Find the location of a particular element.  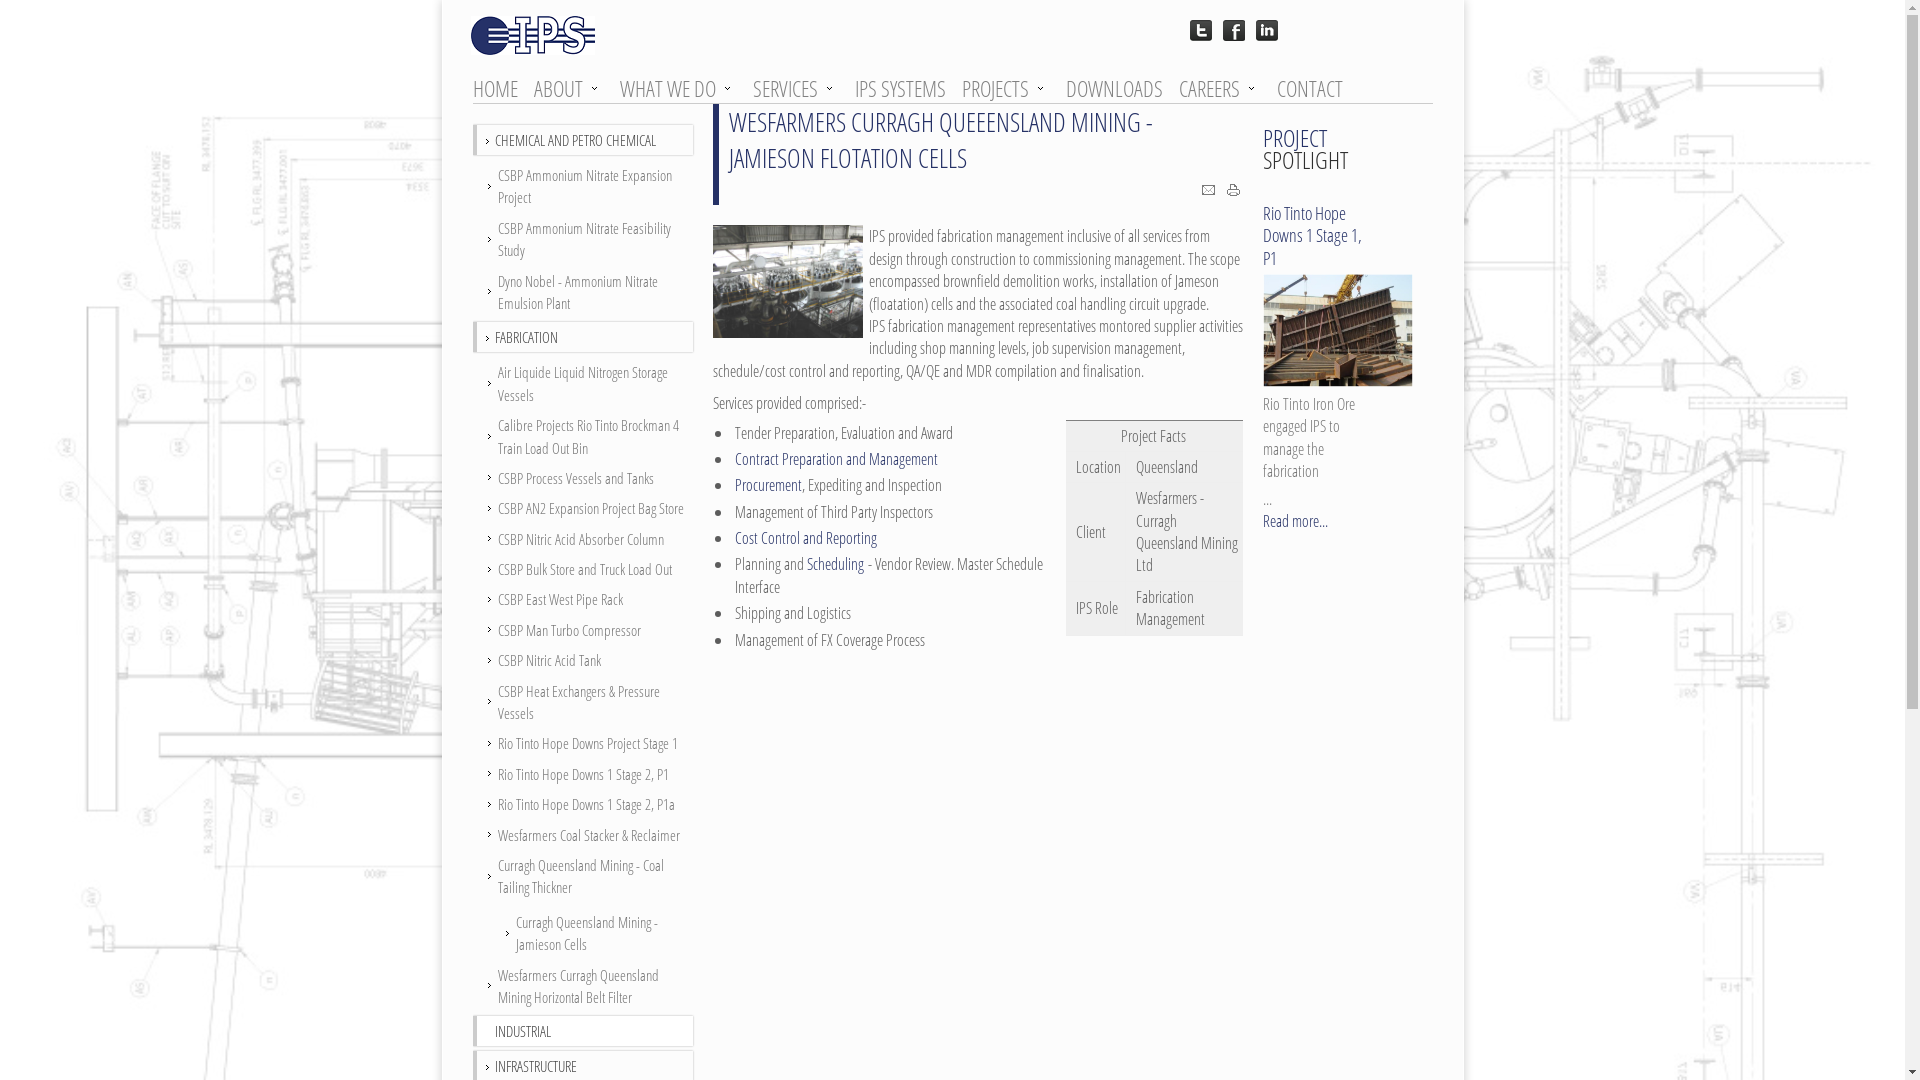

Read more... is located at coordinates (1294, 521).